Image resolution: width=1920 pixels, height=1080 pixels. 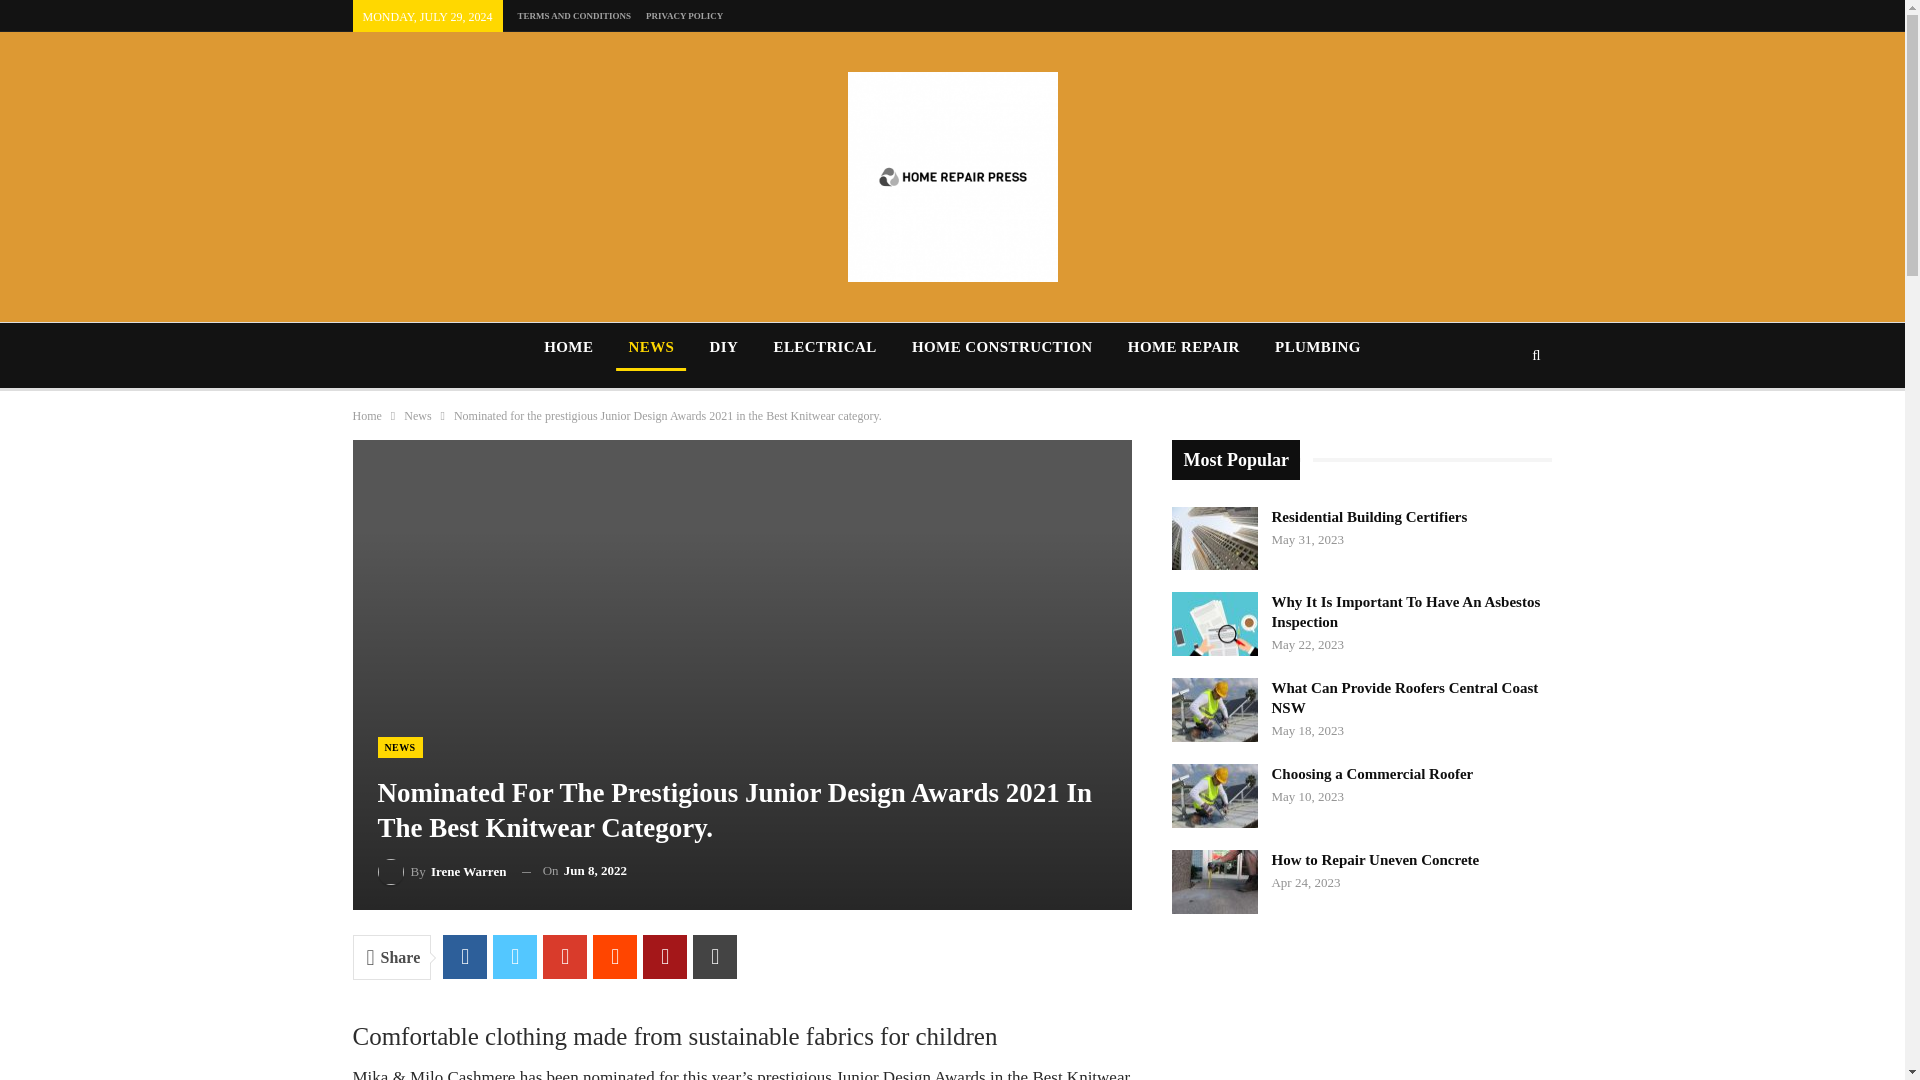 What do you see at coordinates (568, 346) in the screenshot?
I see `HOME` at bounding box center [568, 346].